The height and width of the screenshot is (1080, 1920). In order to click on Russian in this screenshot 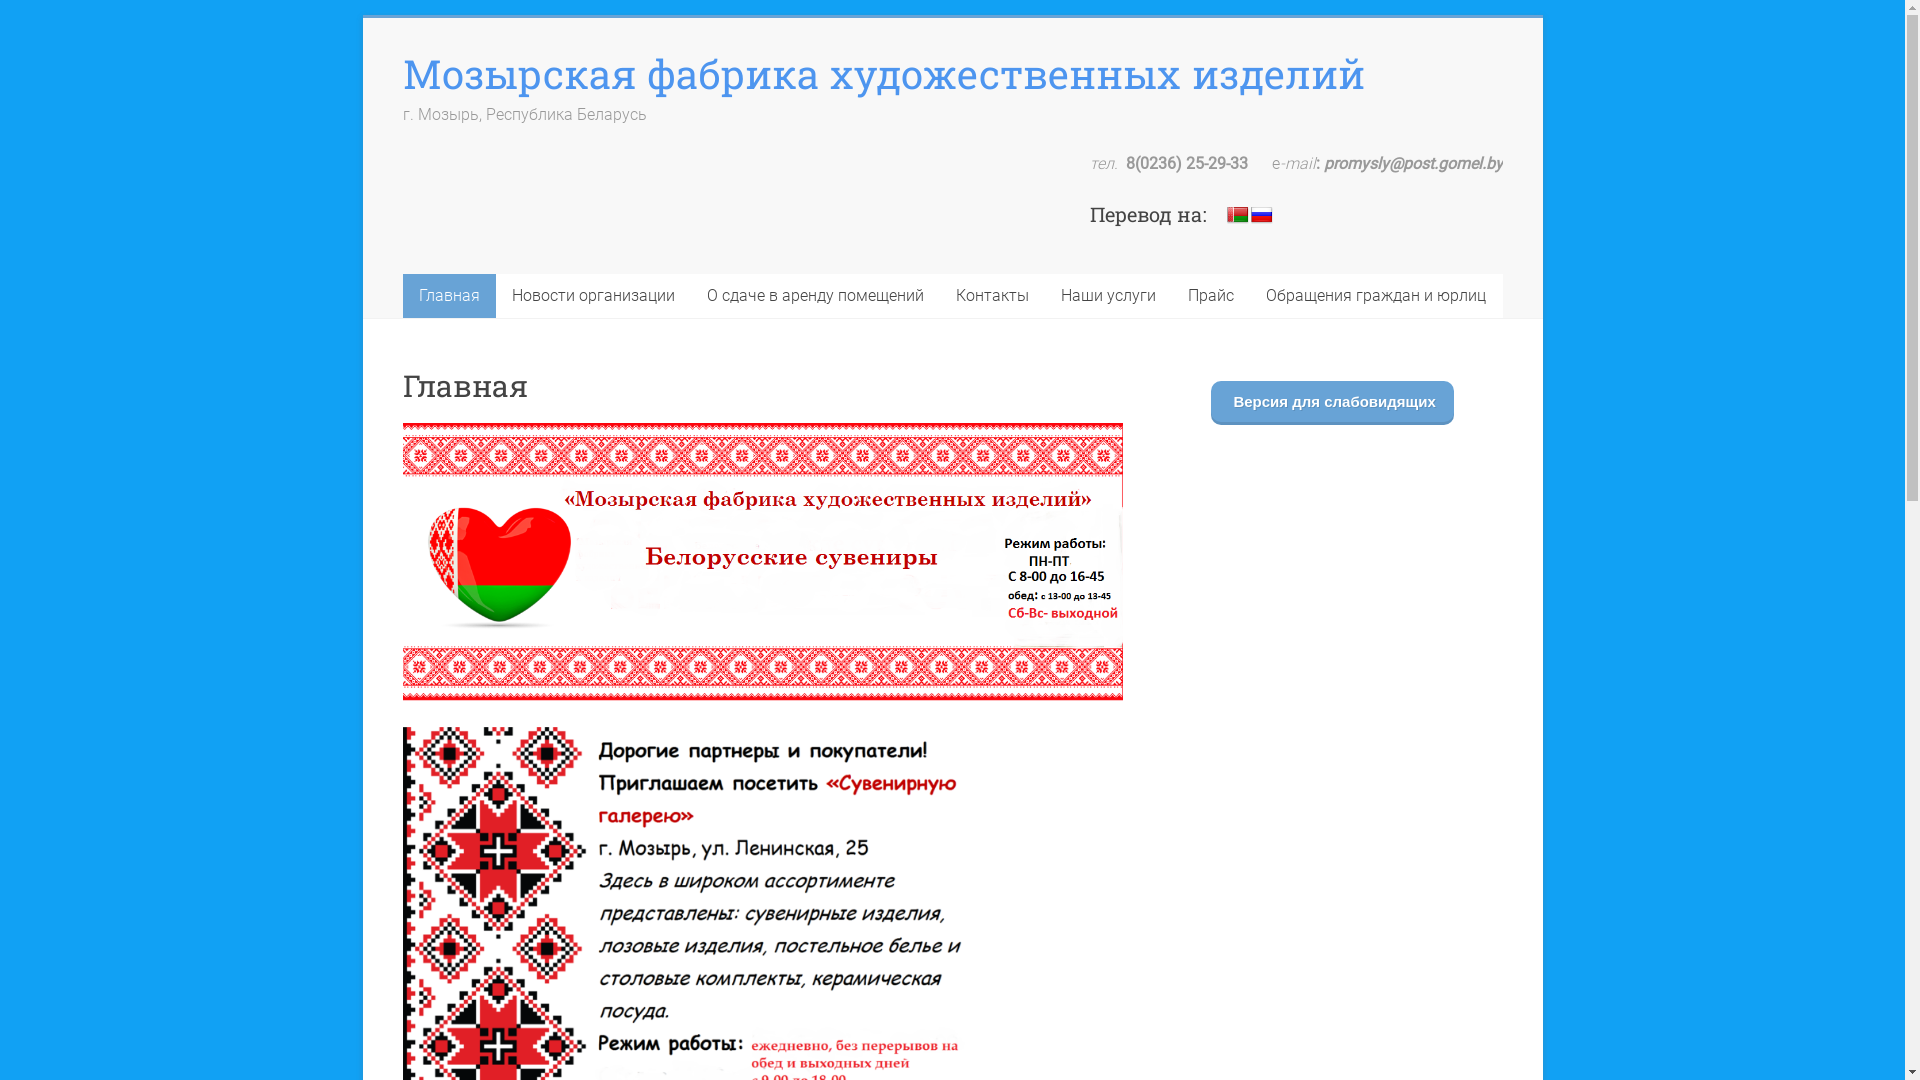, I will do `click(1262, 216)`.